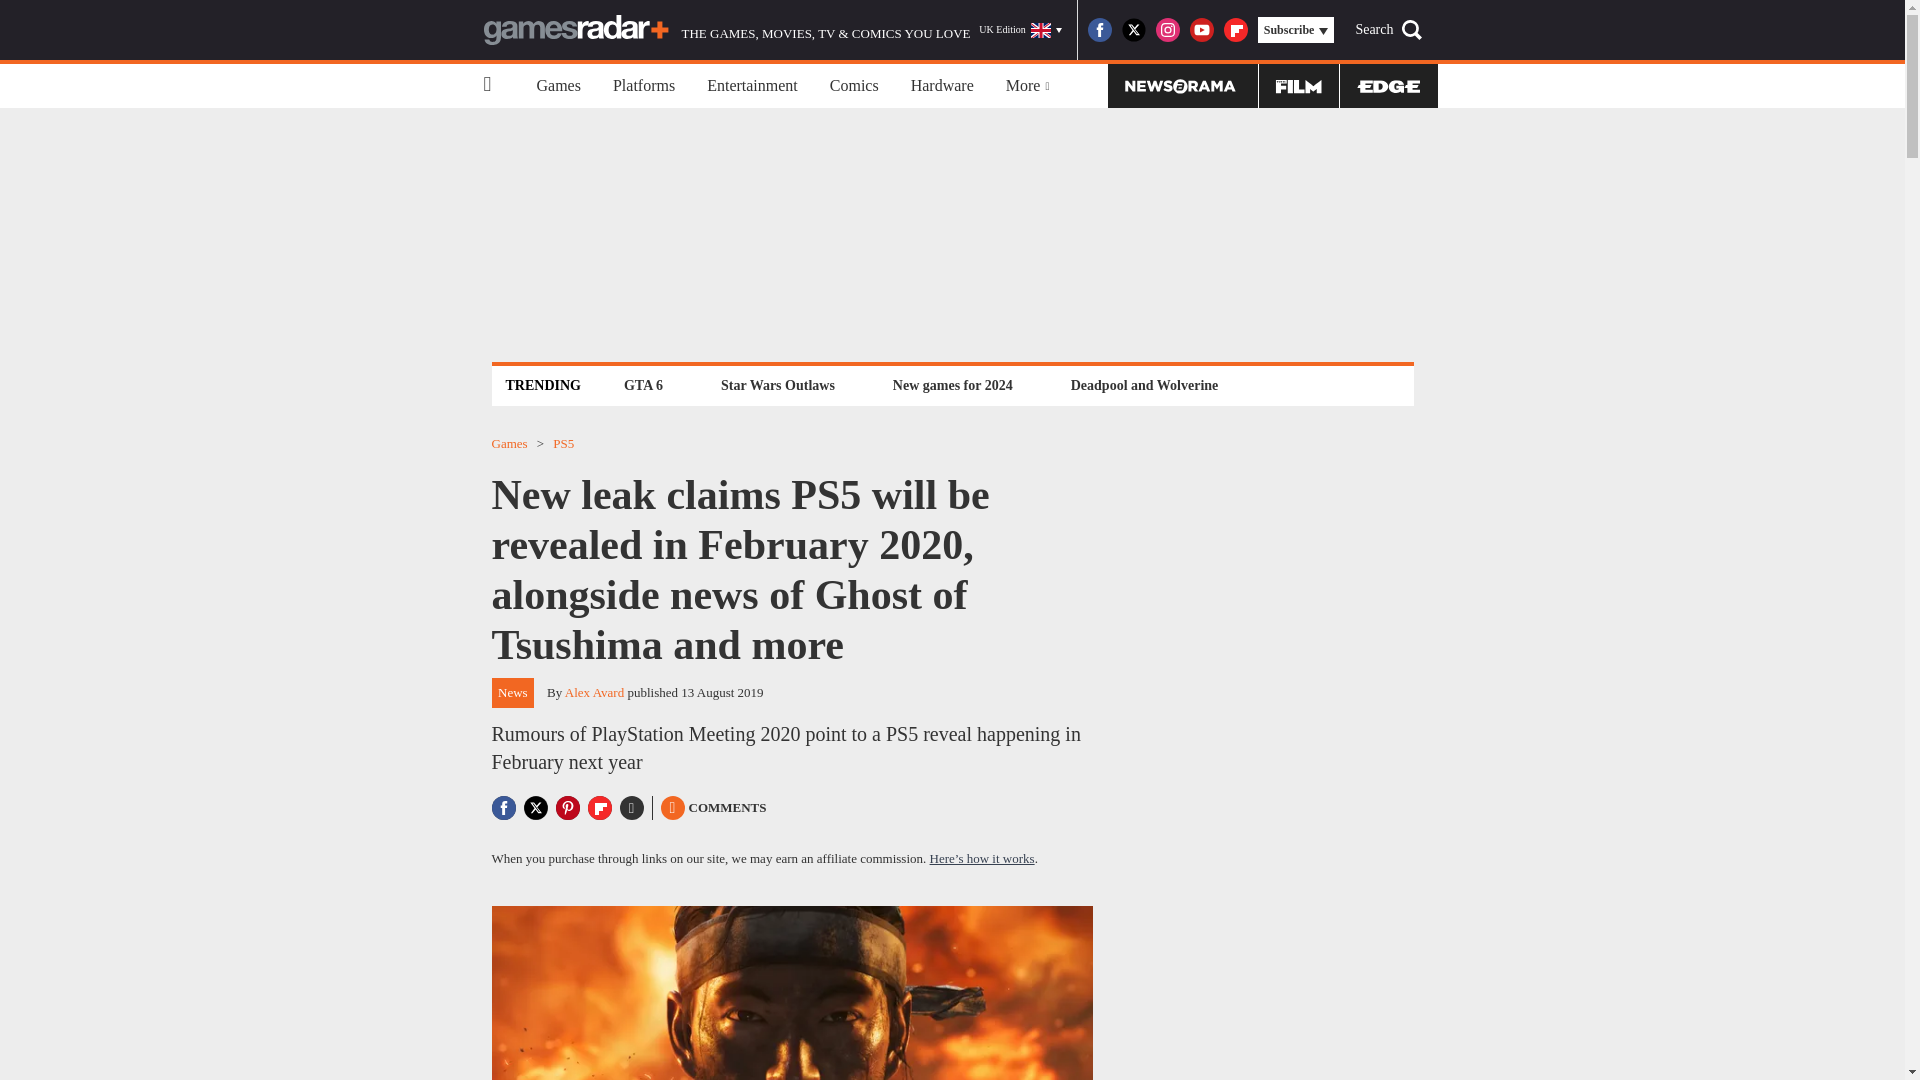  What do you see at coordinates (643, 385) in the screenshot?
I see `GTA 6` at bounding box center [643, 385].